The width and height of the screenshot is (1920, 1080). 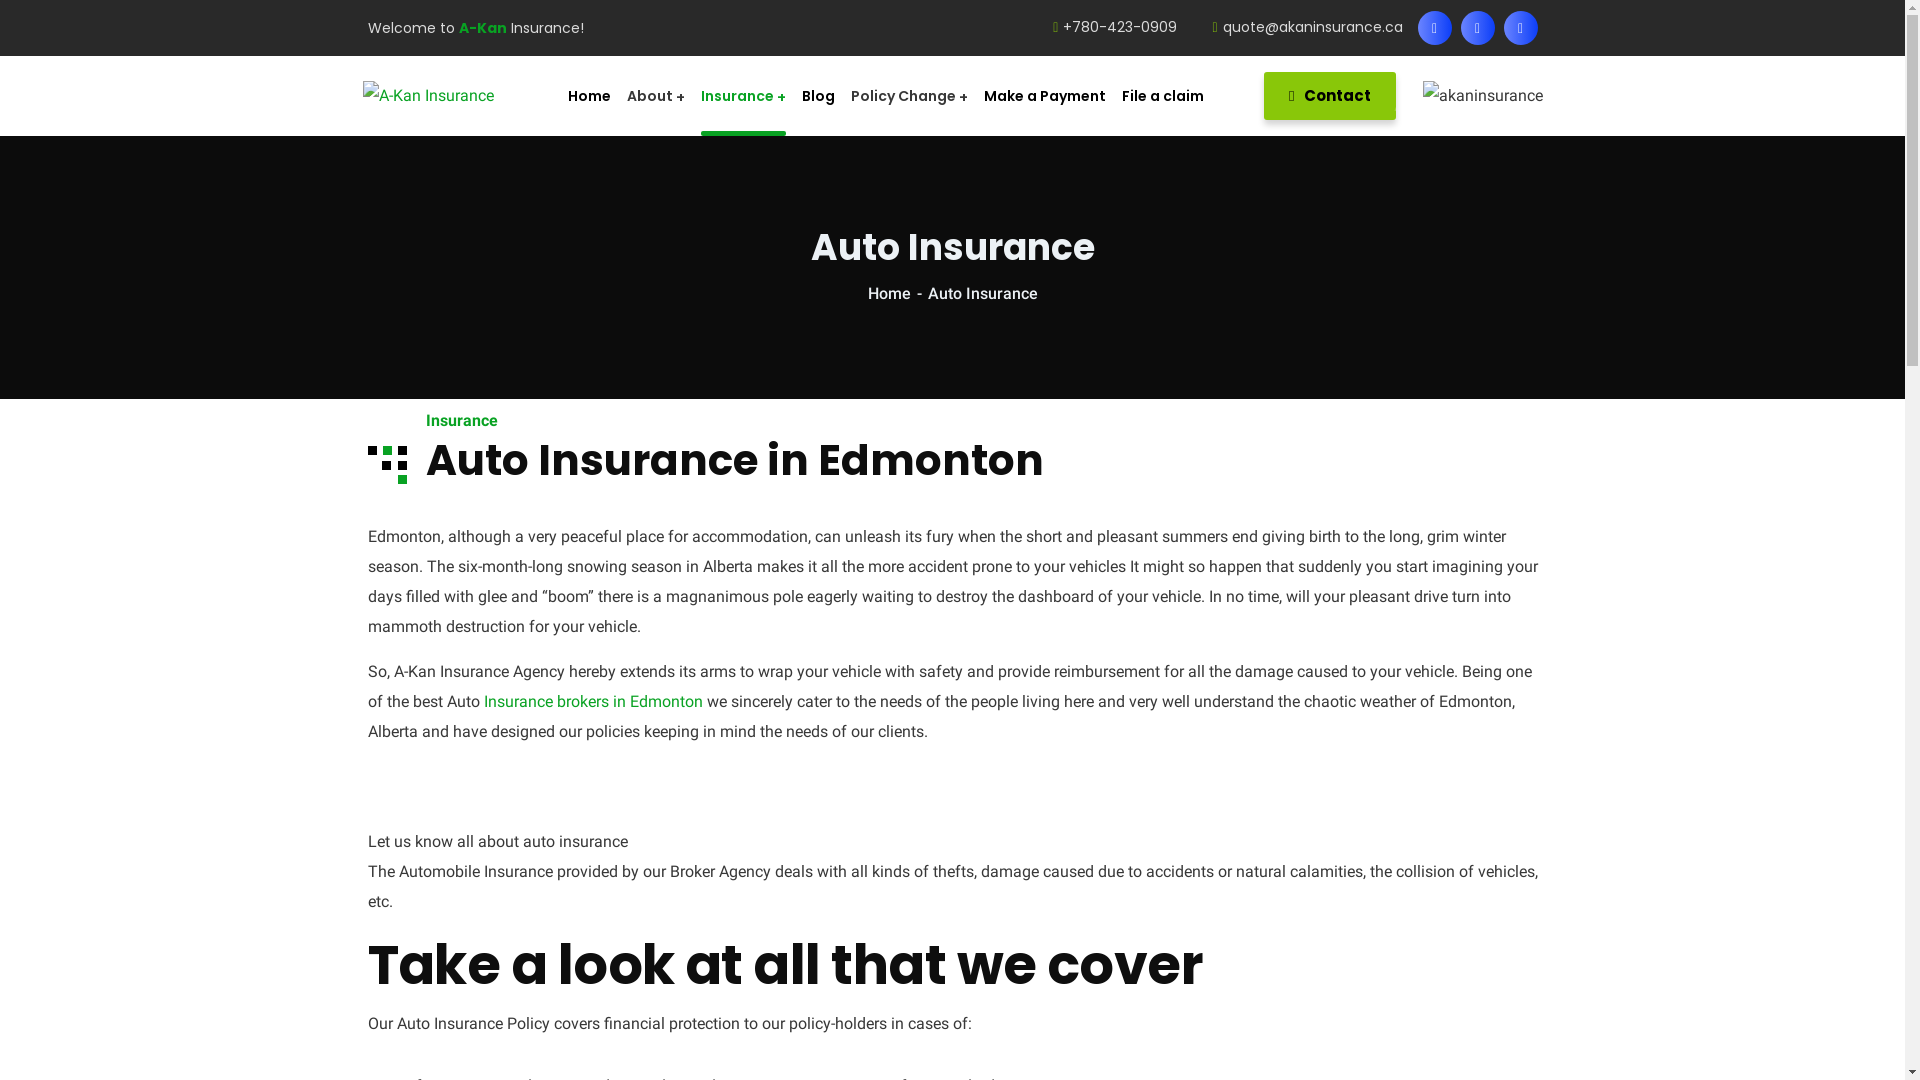 I want to click on Let us know all about auto insurance, so click(x=498, y=842).